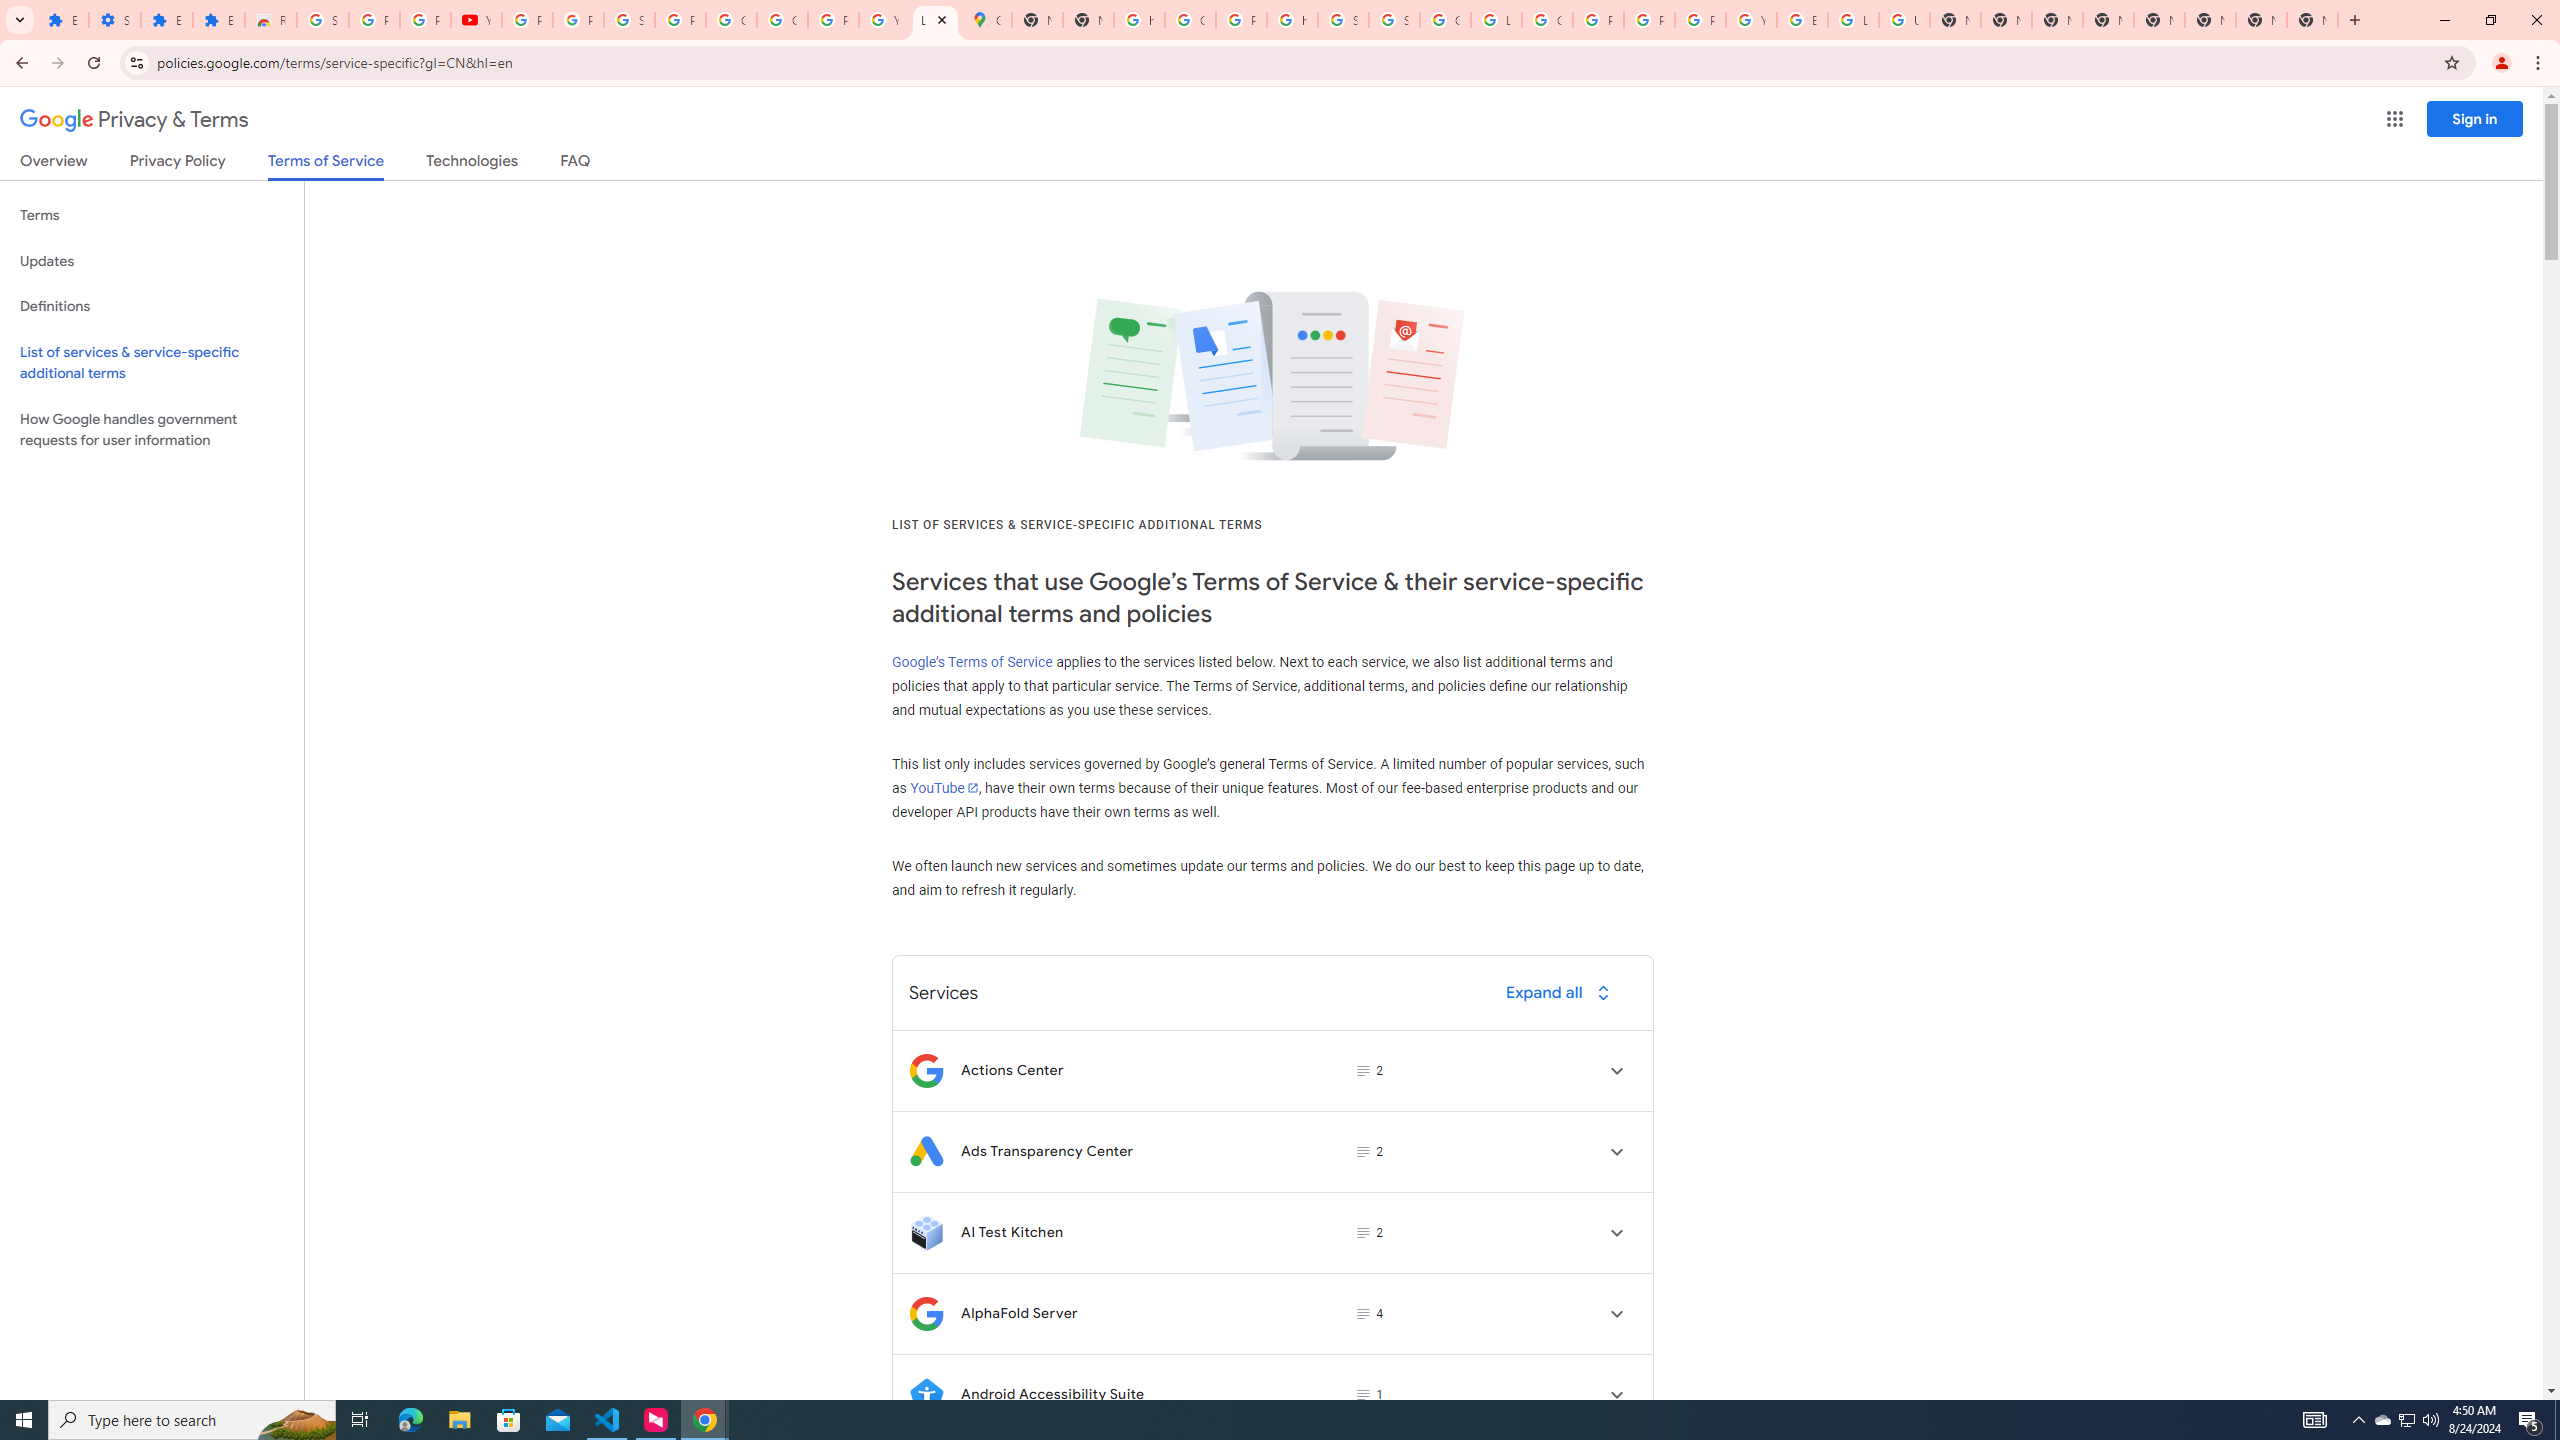 This screenshot has width=2560, height=1440. Describe the element at coordinates (2056, 20) in the screenshot. I see `New Tab` at that location.